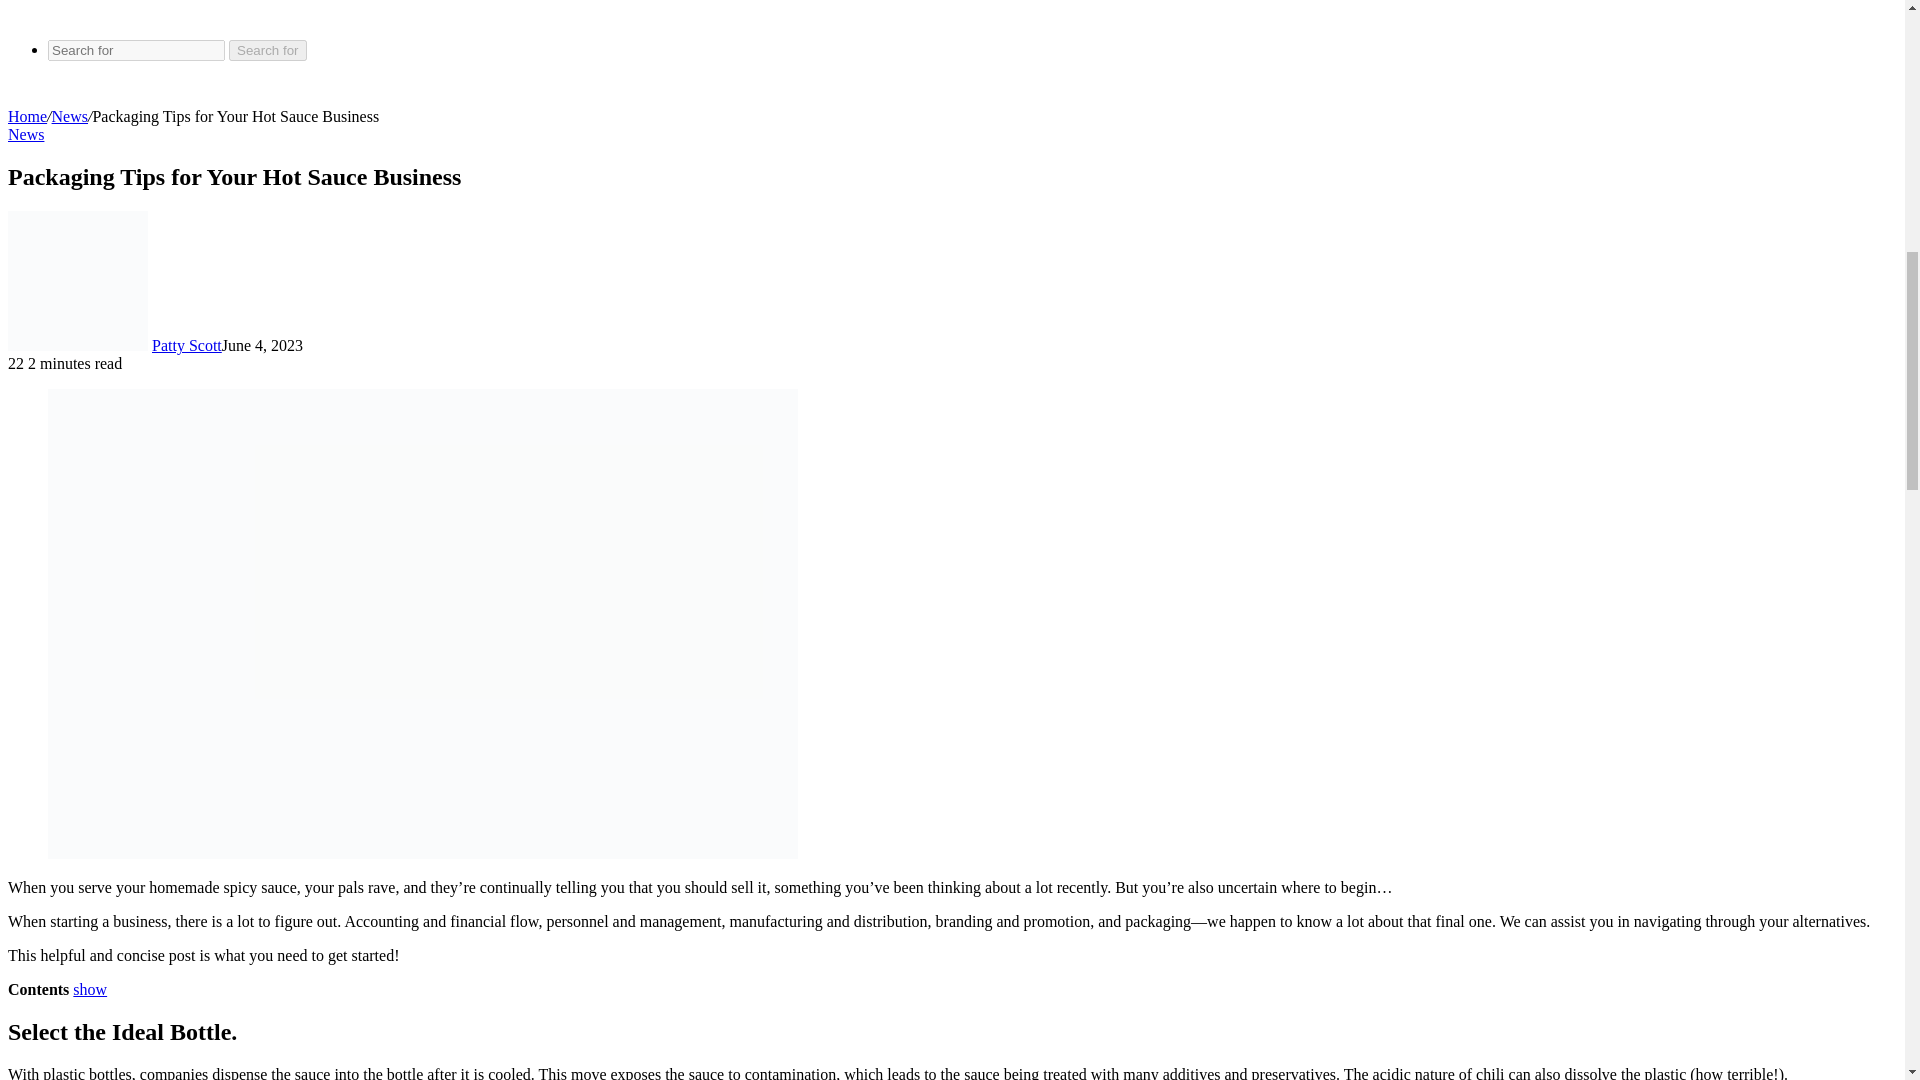 This screenshot has width=1920, height=1080. I want to click on Patty Scott, so click(186, 345).